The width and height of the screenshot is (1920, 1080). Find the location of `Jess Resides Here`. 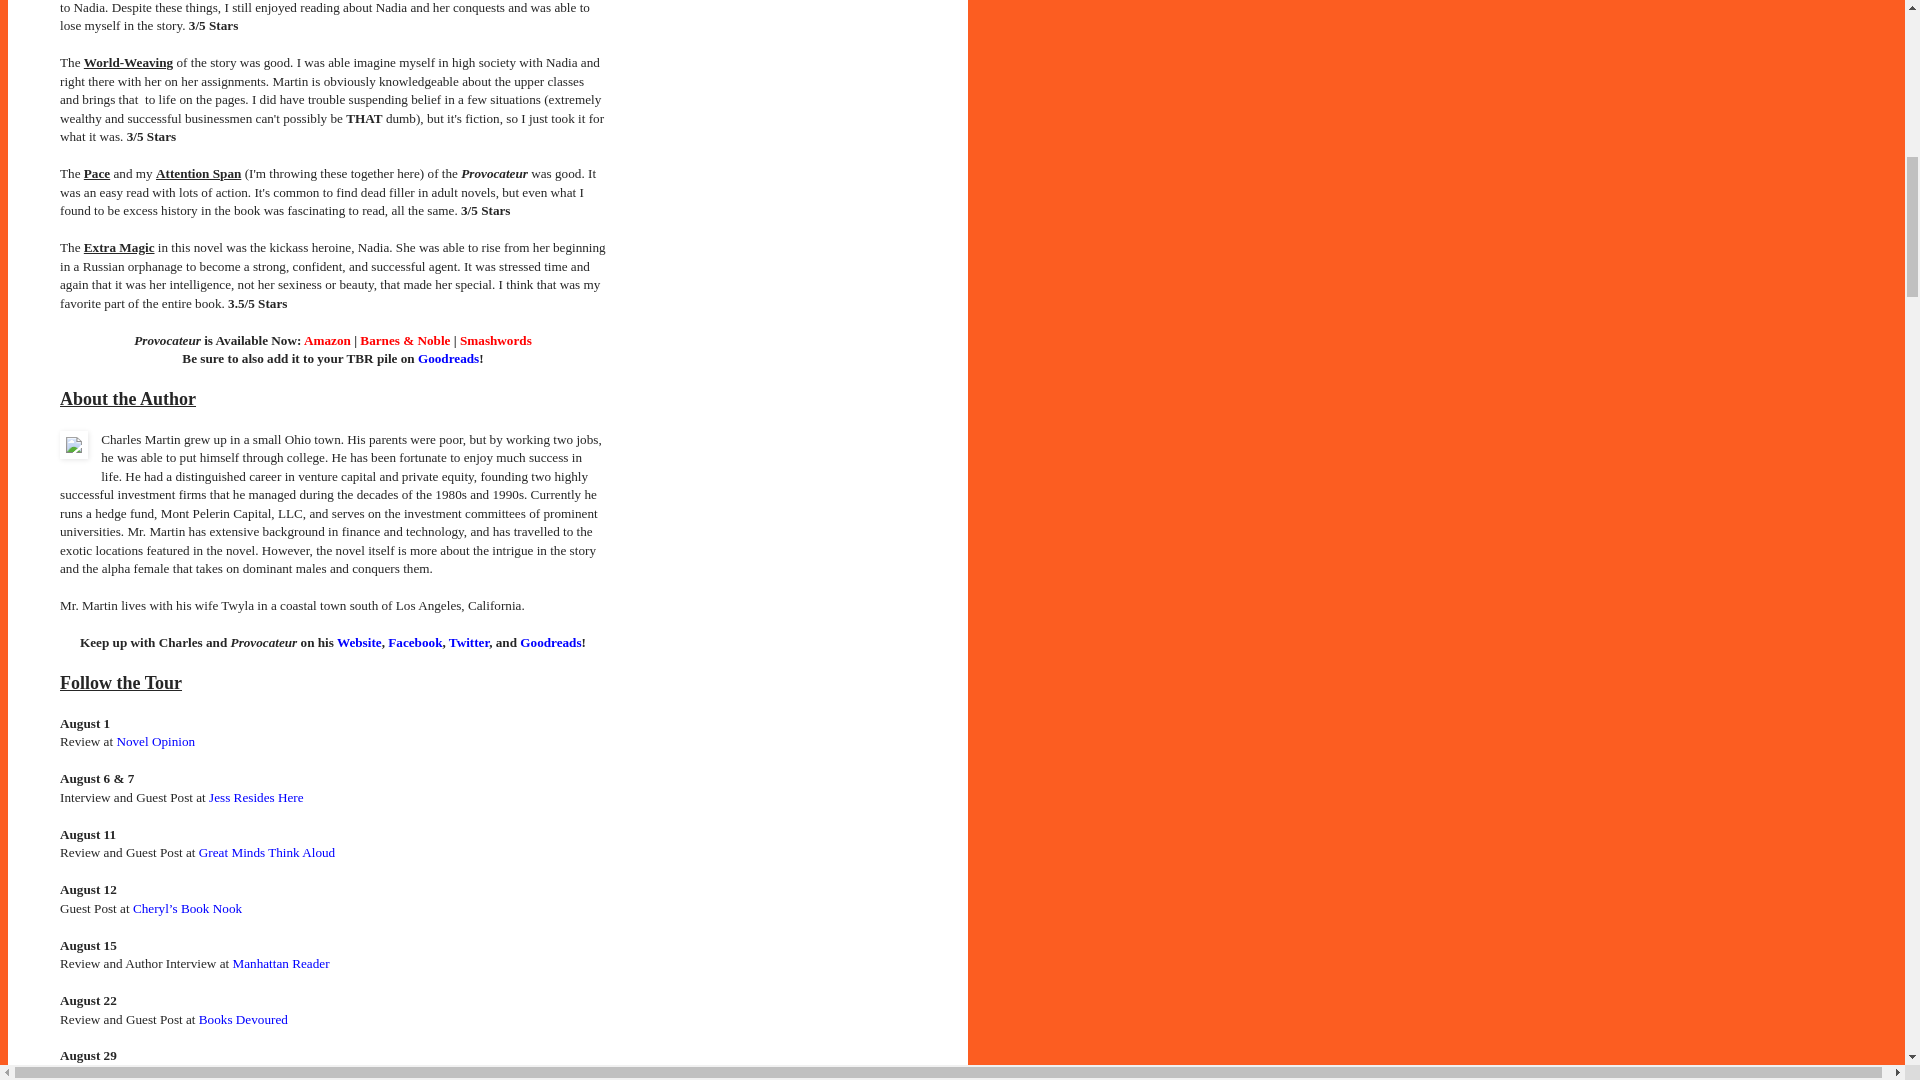

Jess Resides Here is located at coordinates (256, 796).